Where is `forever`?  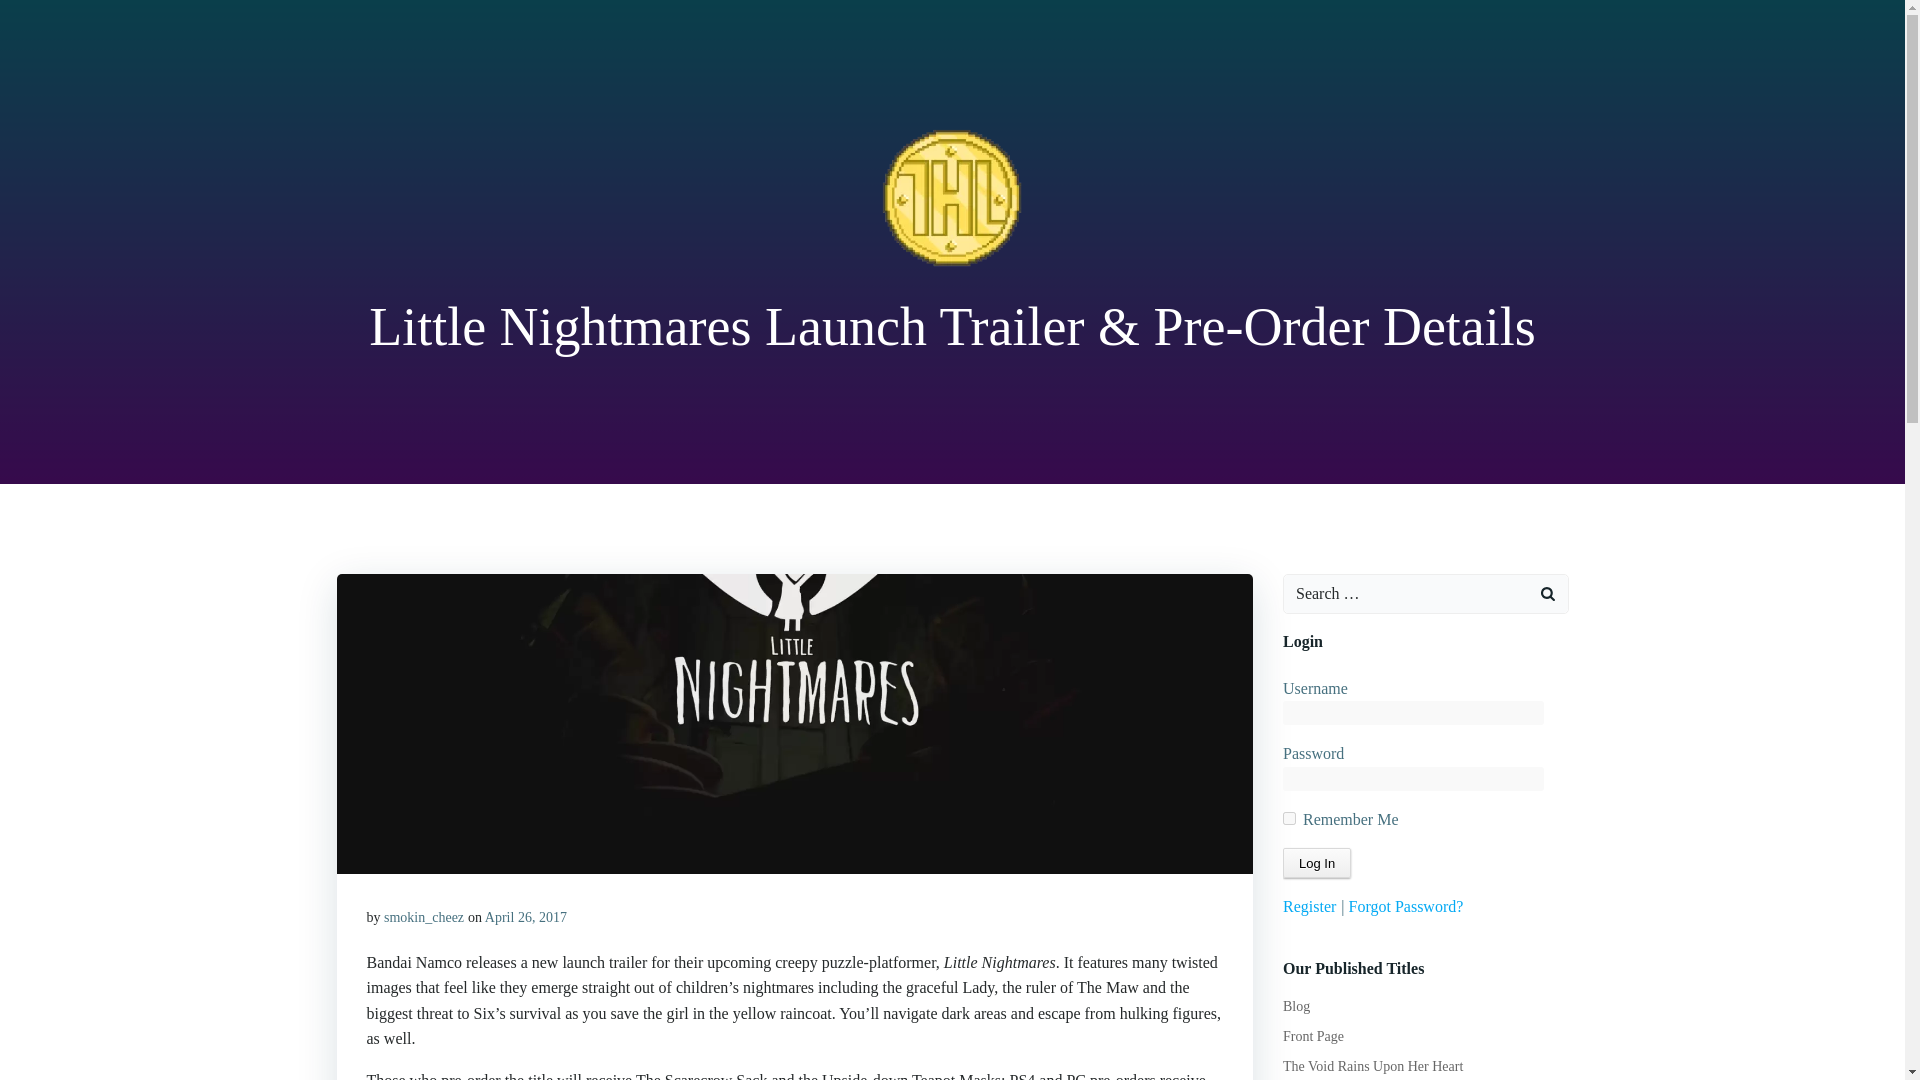 forever is located at coordinates (1289, 818).